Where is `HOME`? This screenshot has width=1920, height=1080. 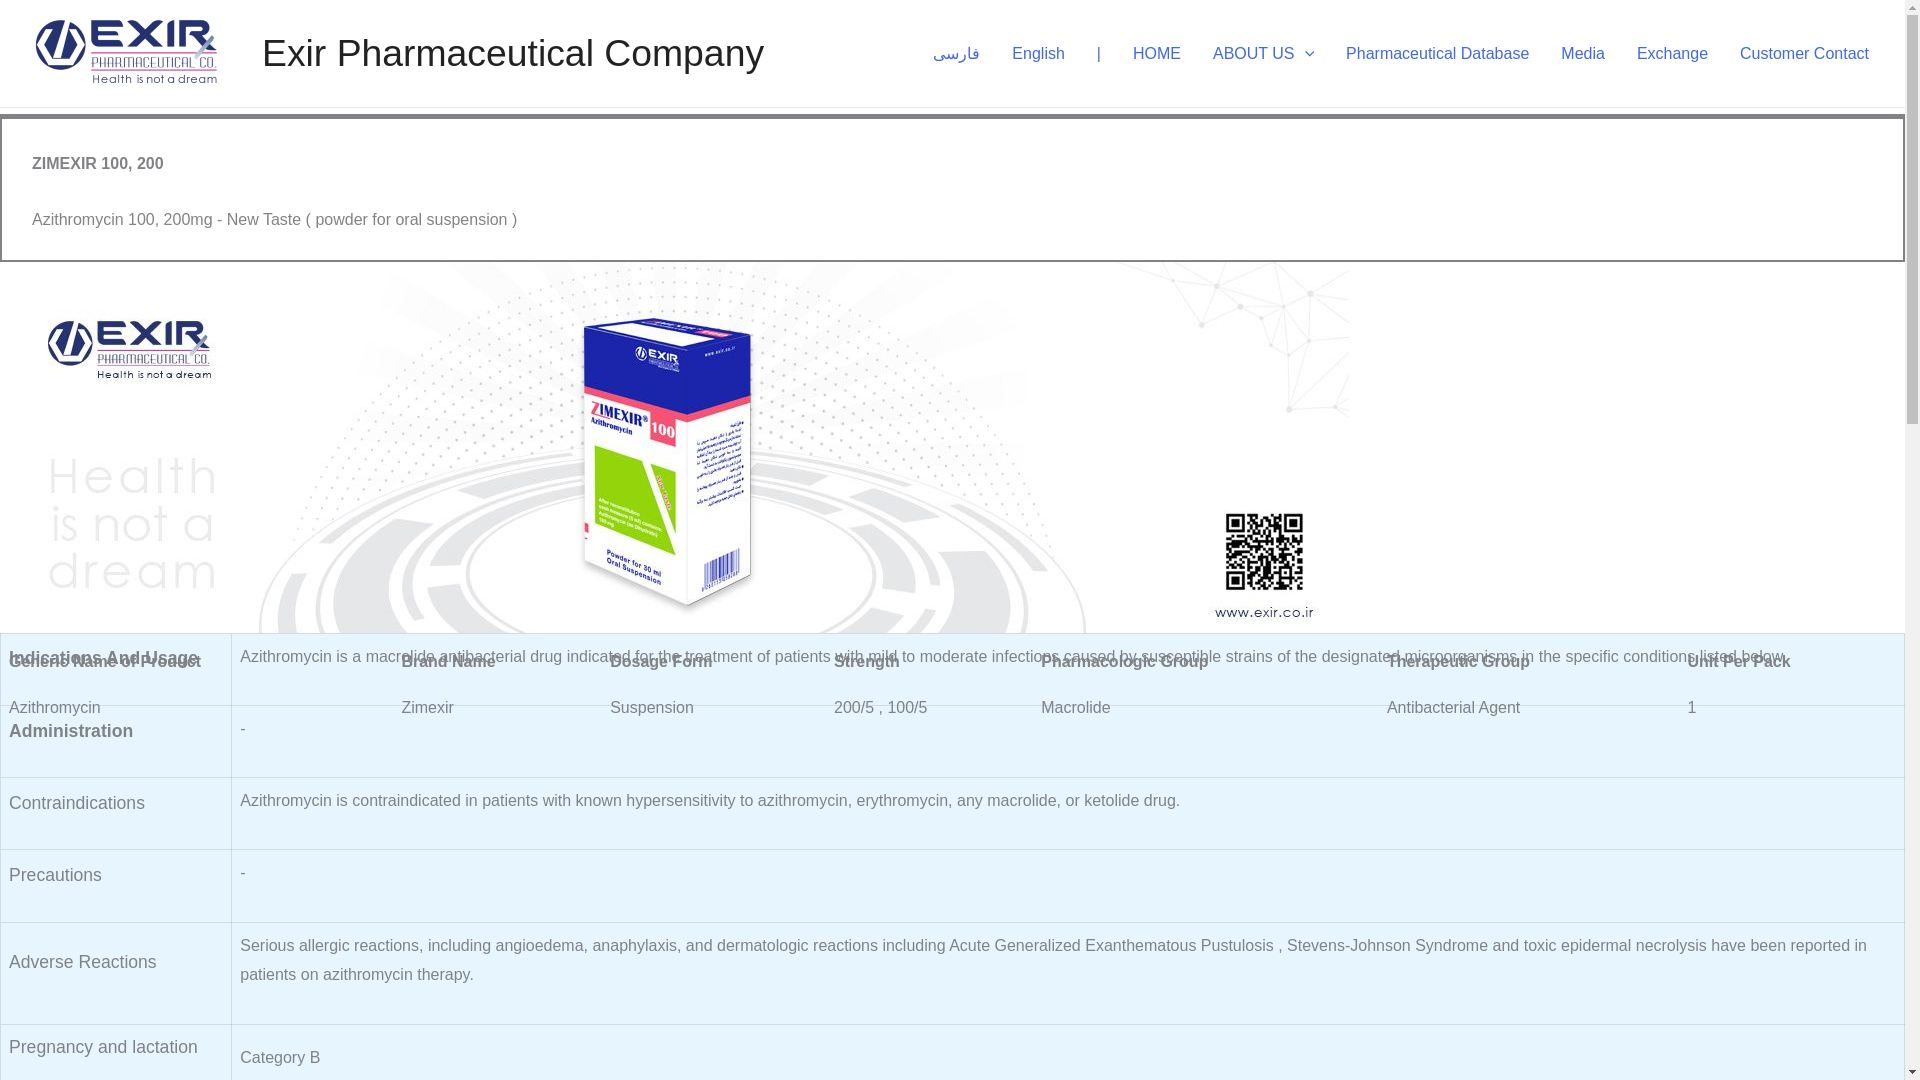 HOME is located at coordinates (1156, 52).